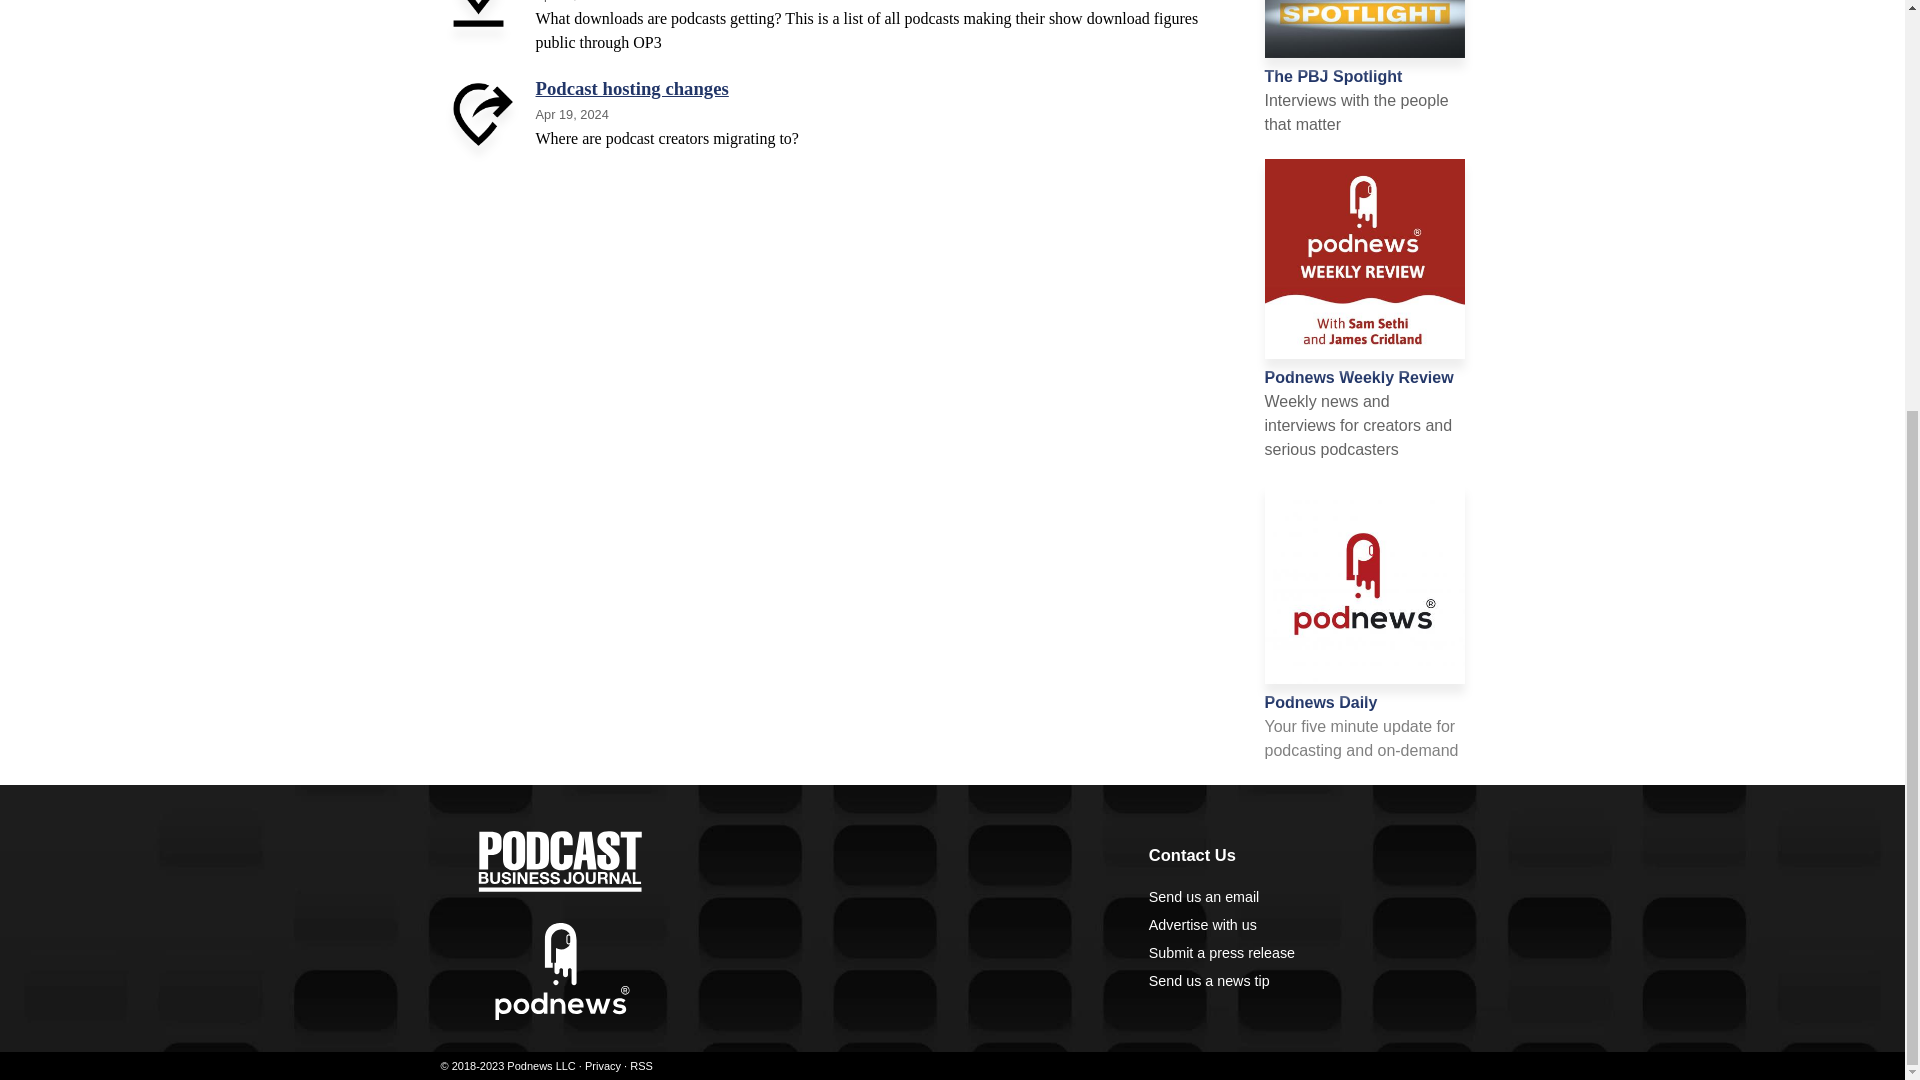  I want to click on Privacy, so click(602, 1066).